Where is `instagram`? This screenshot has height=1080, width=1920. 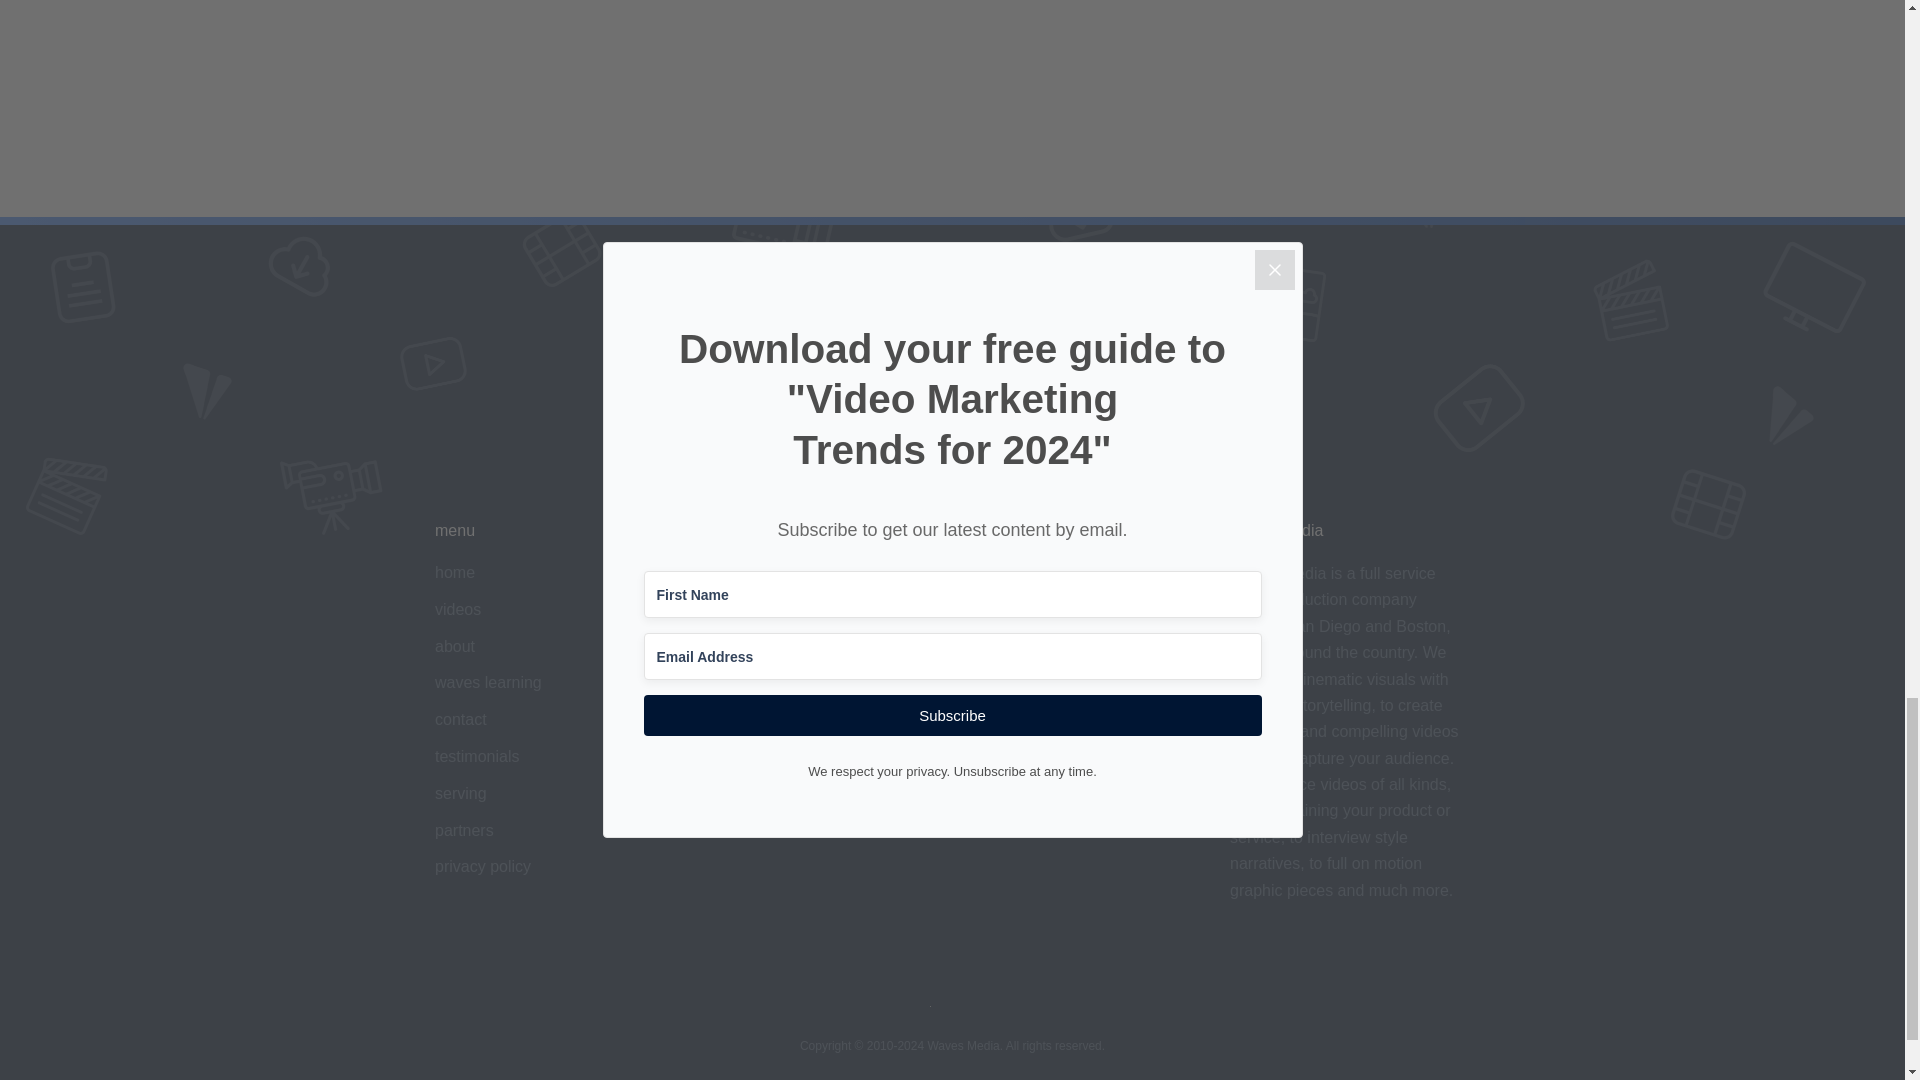 instagram is located at coordinates (734, 646).